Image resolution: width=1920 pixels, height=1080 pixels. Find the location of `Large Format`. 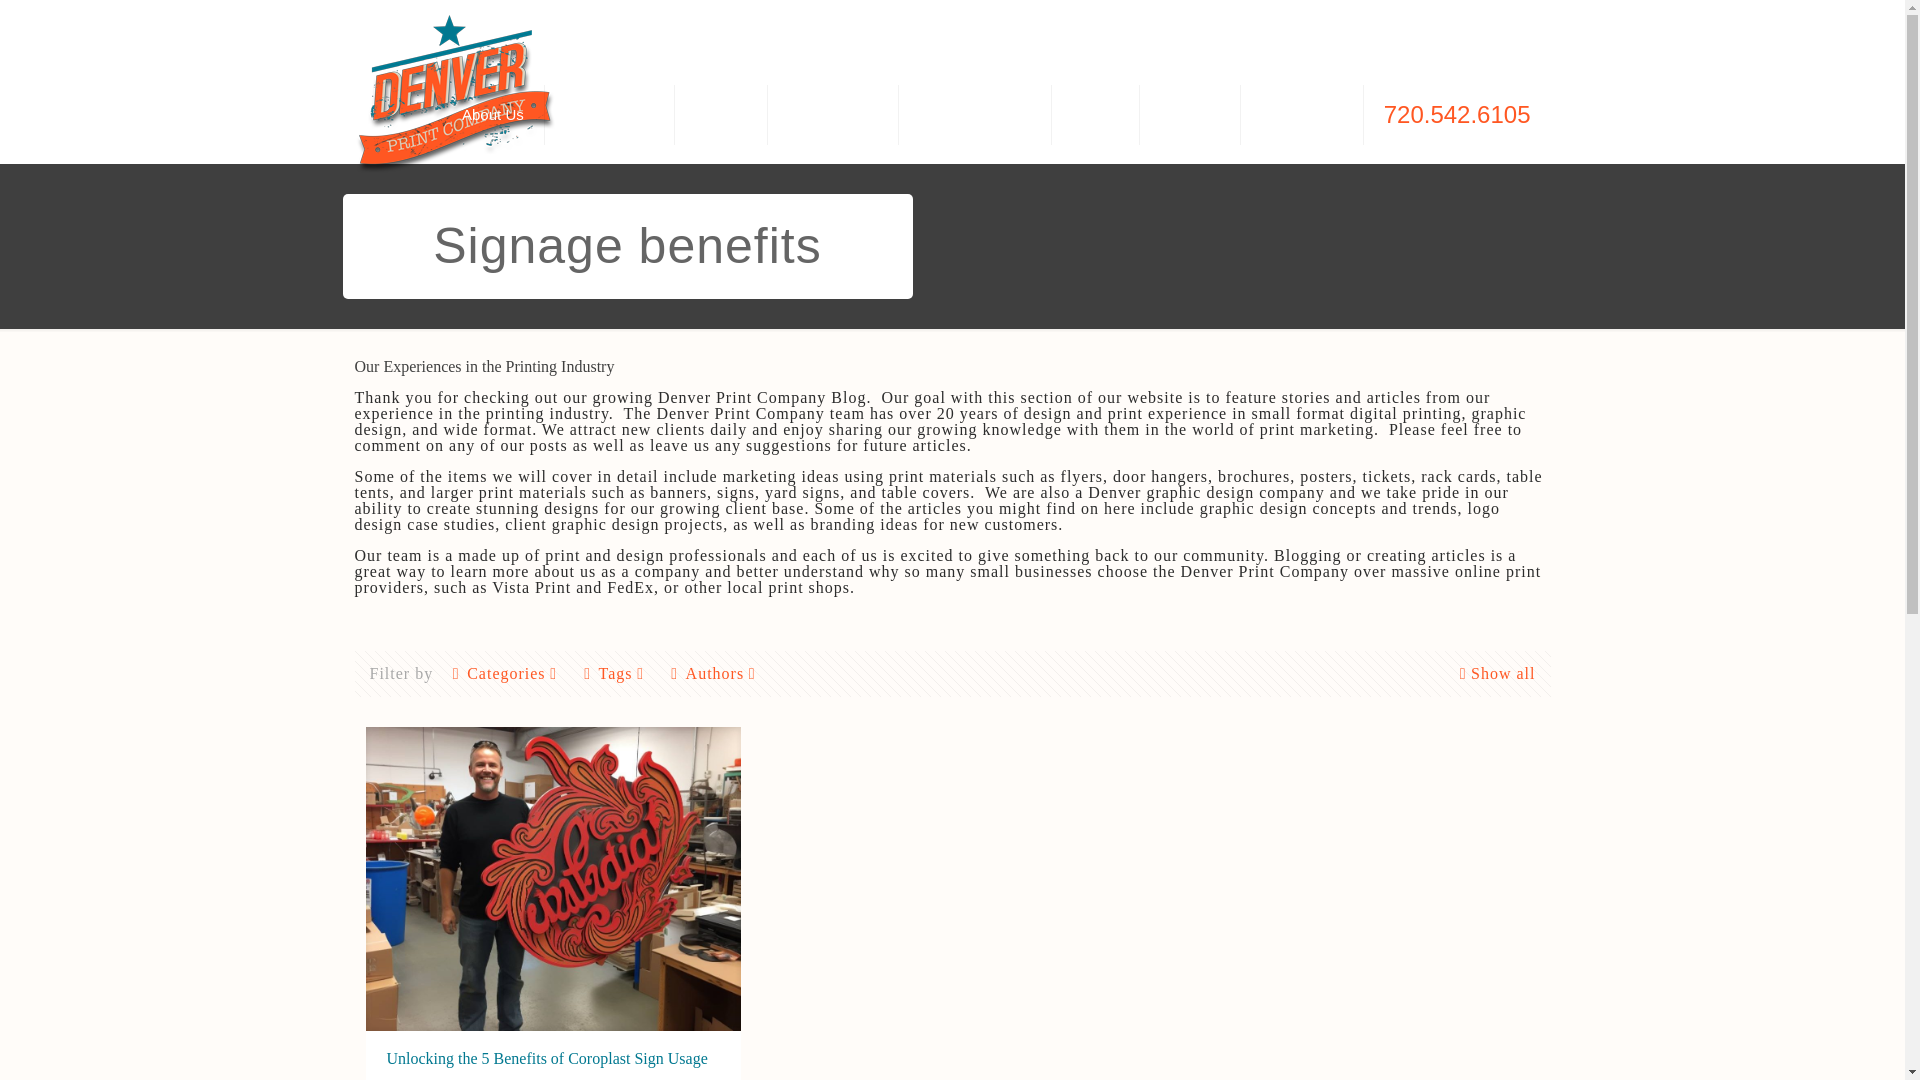

Large Format is located at coordinates (833, 114).